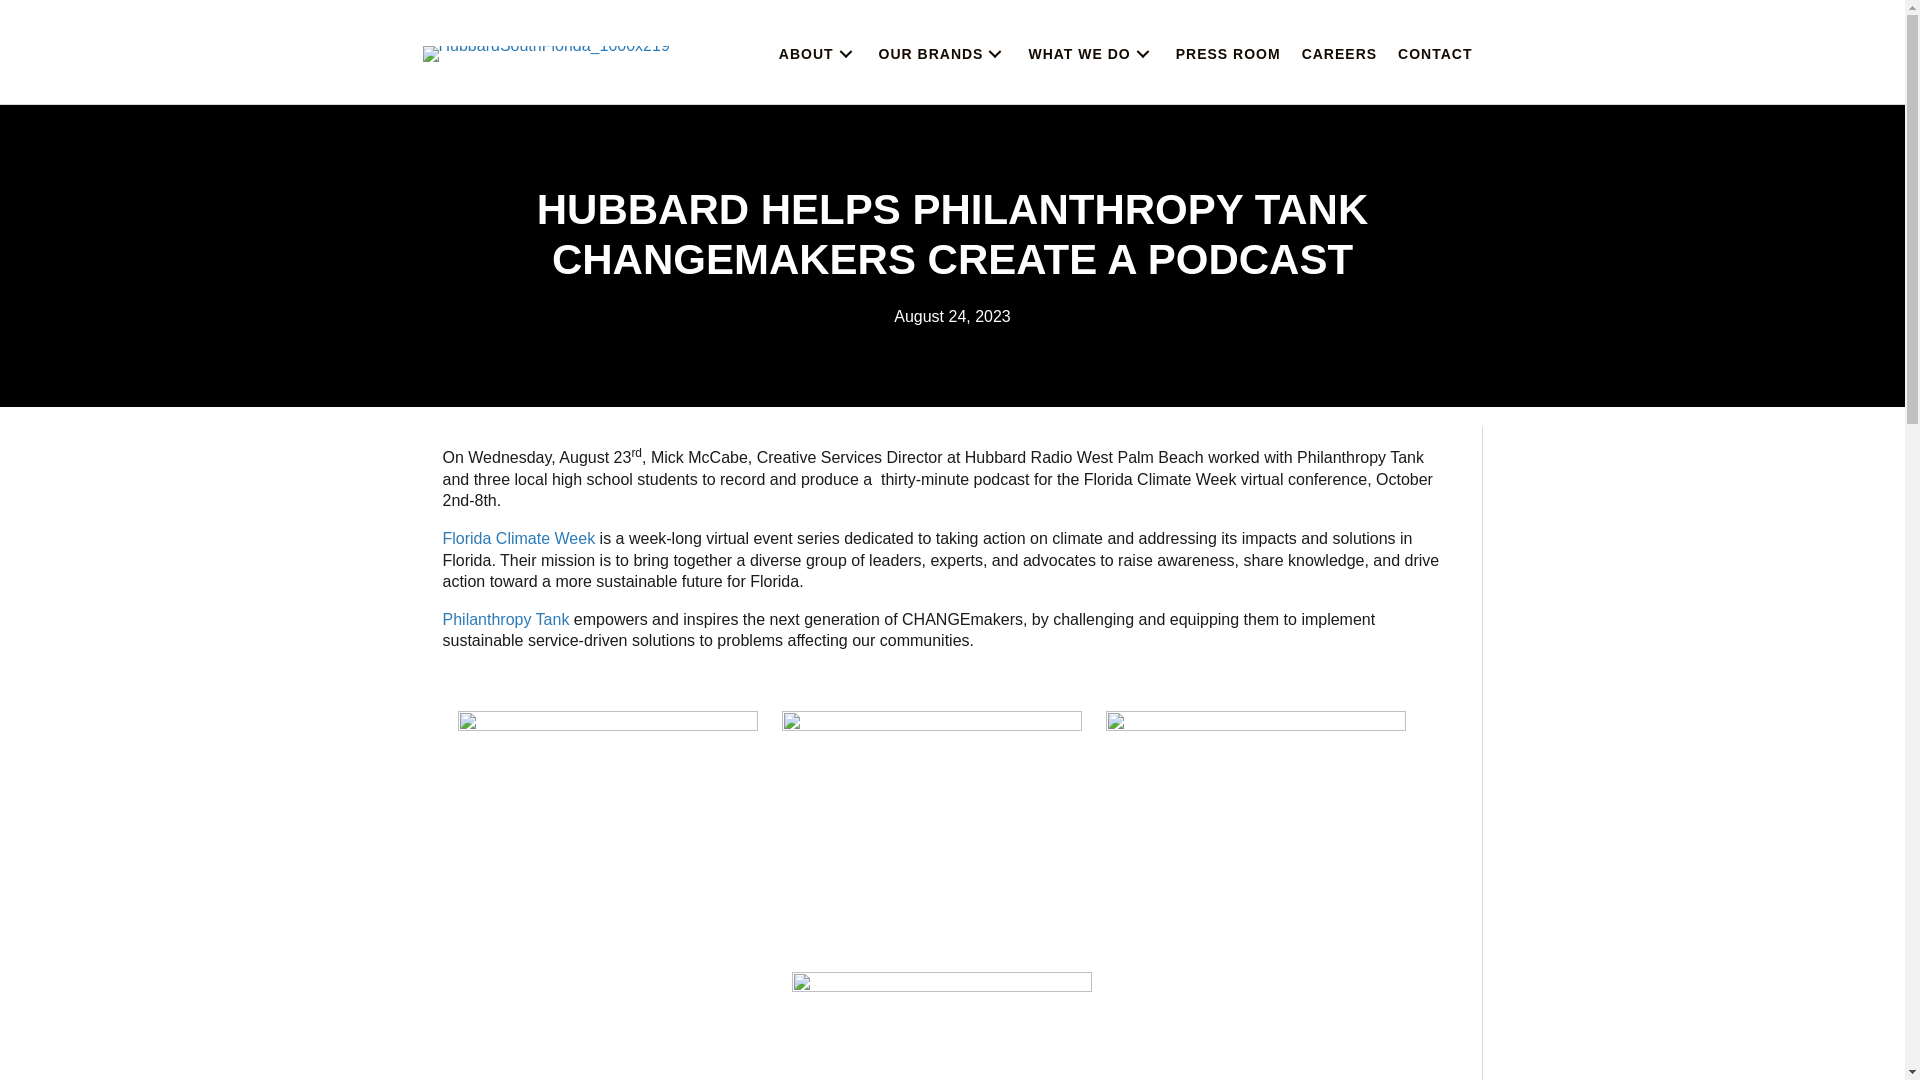 This screenshot has width=1920, height=1080. What do you see at coordinates (943, 54) in the screenshot?
I see `OUR BRANDS` at bounding box center [943, 54].